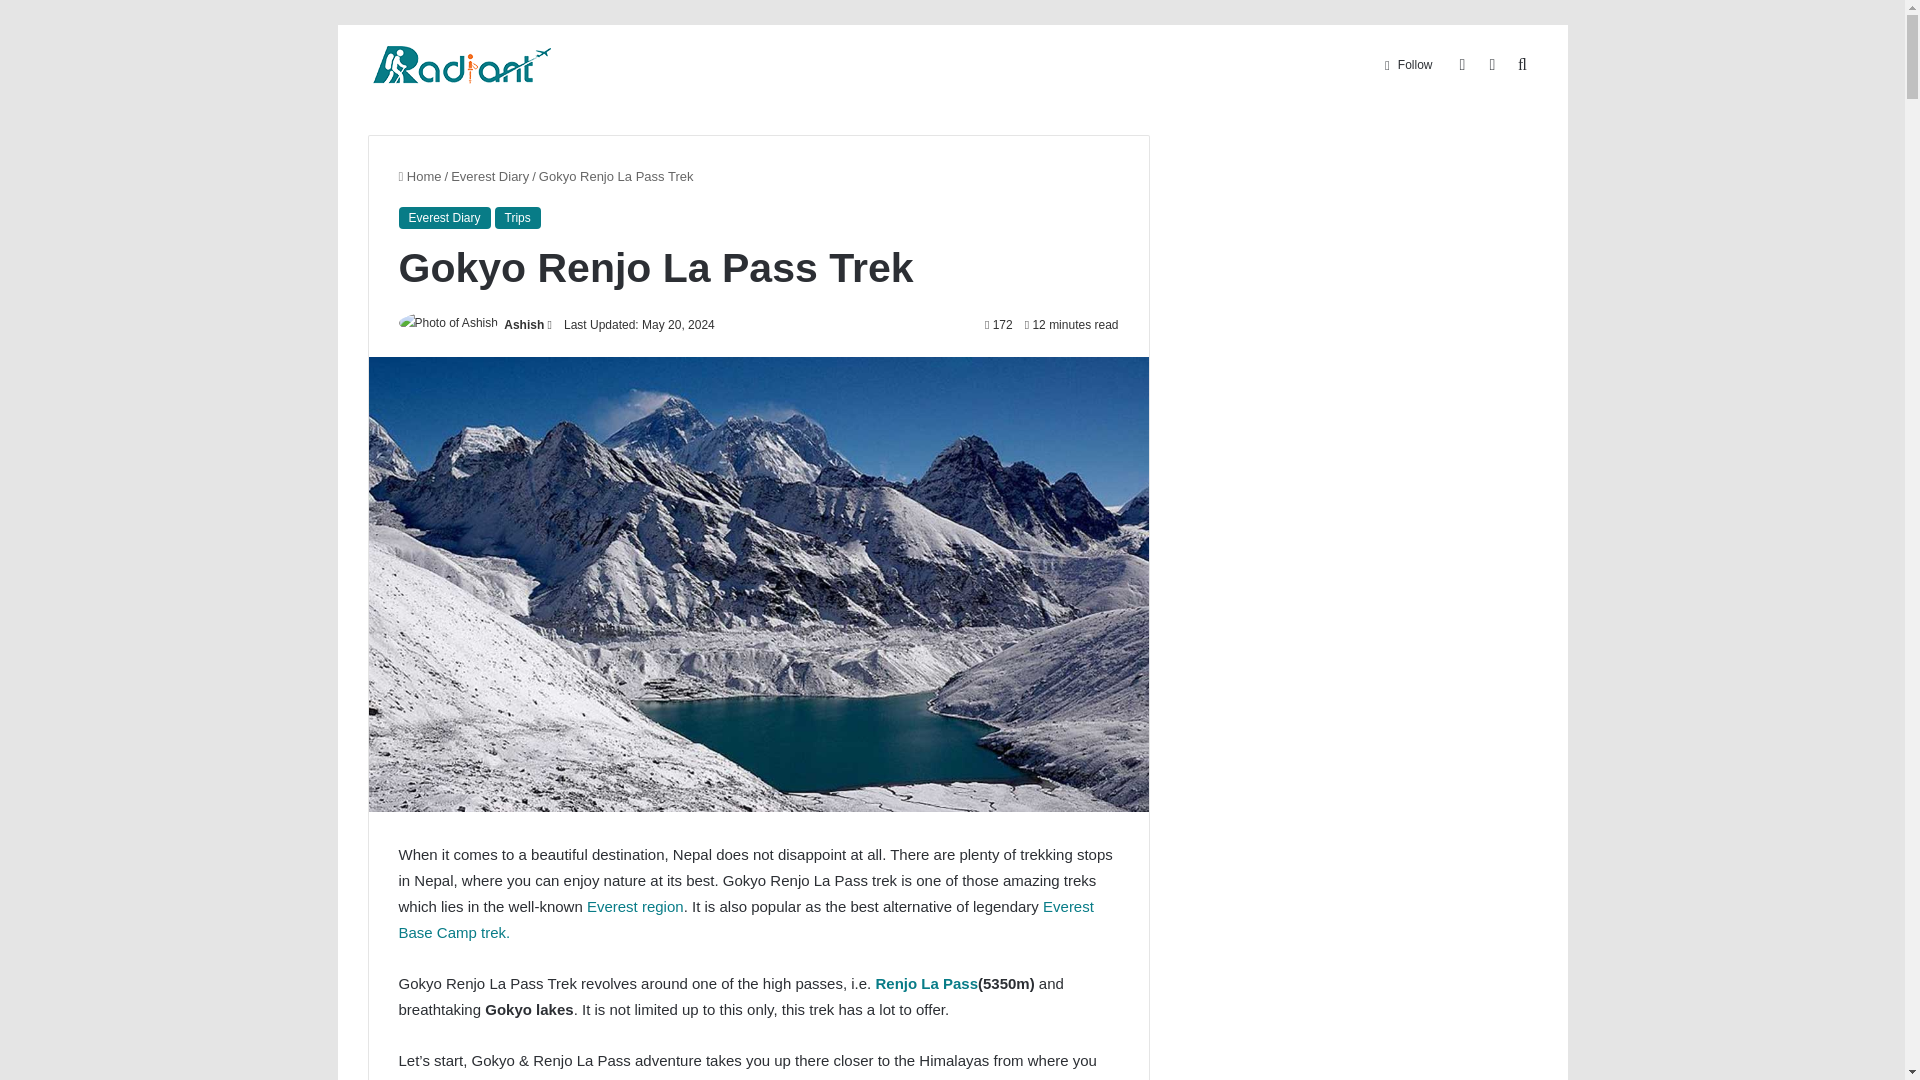 The width and height of the screenshot is (1920, 1080). What do you see at coordinates (523, 324) in the screenshot?
I see `Ashish` at bounding box center [523, 324].